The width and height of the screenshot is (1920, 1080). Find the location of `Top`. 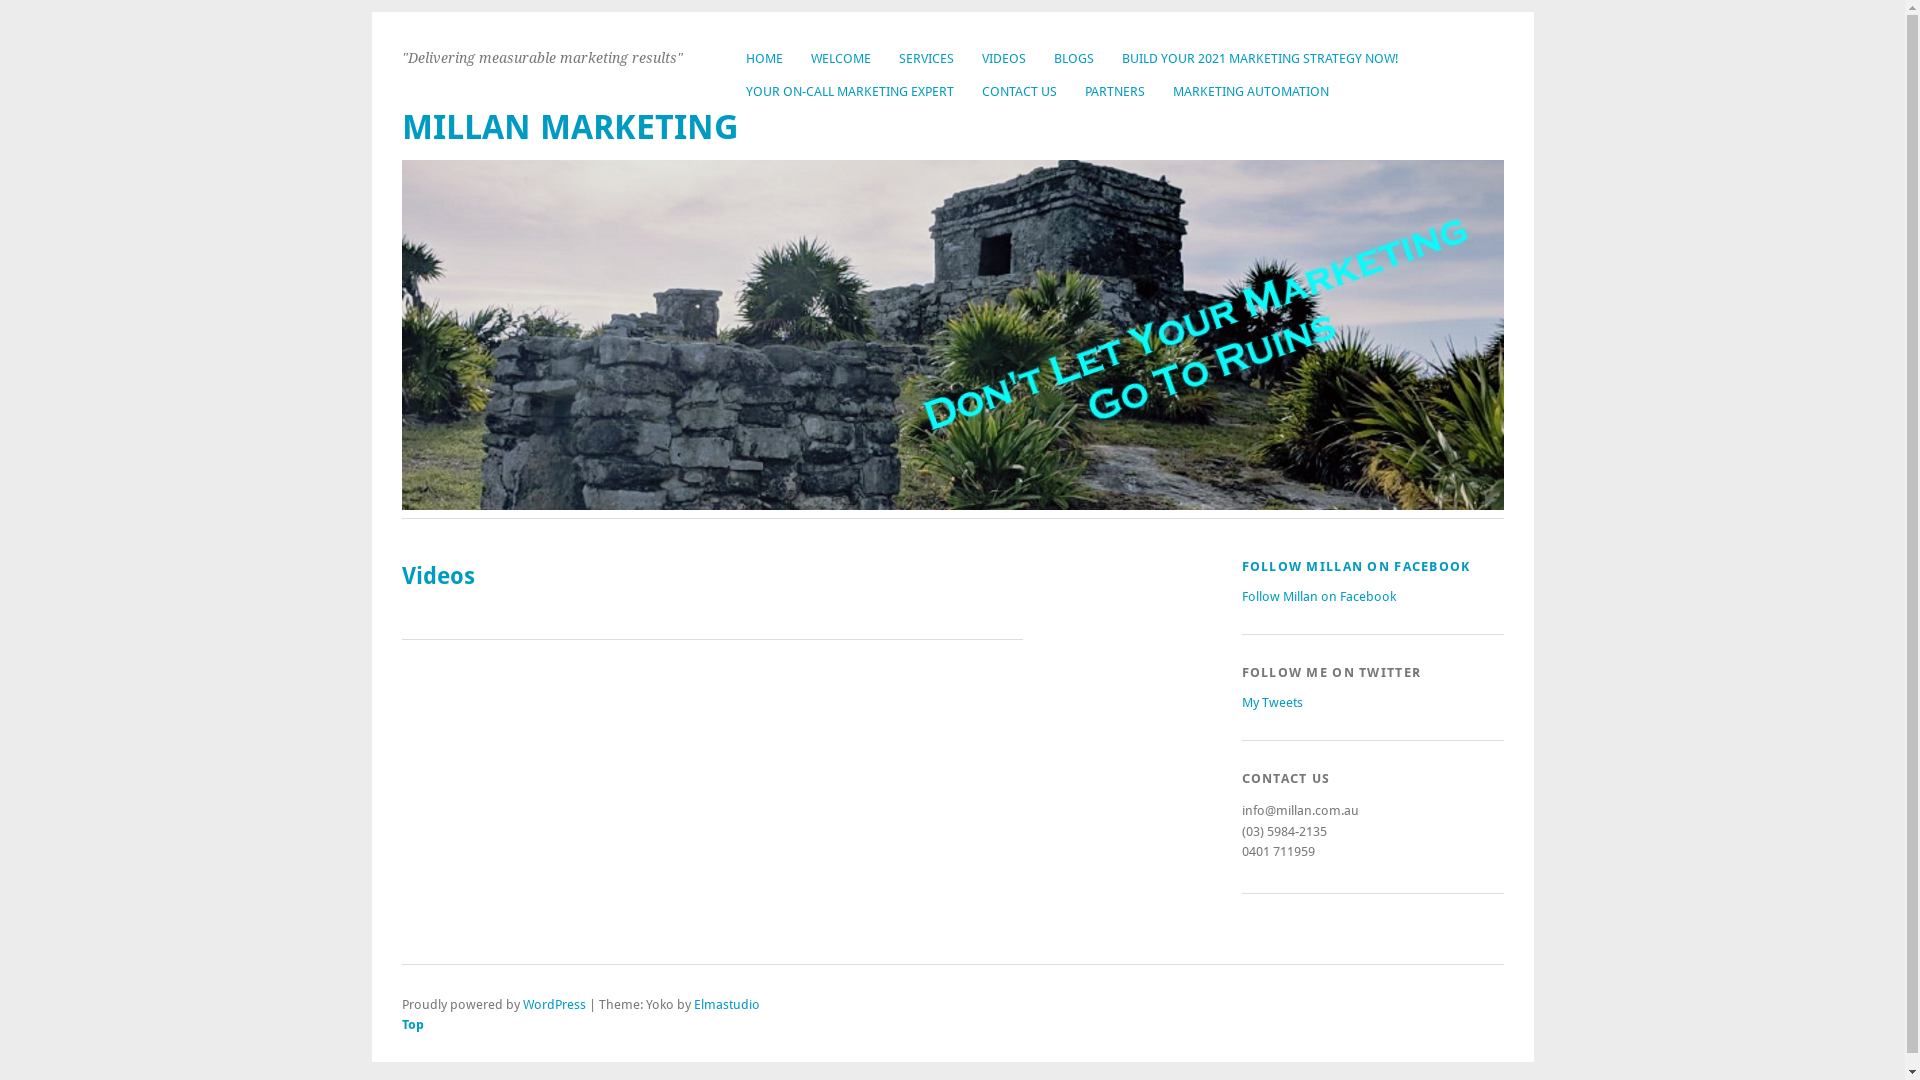

Top is located at coordinates (788, 1024).